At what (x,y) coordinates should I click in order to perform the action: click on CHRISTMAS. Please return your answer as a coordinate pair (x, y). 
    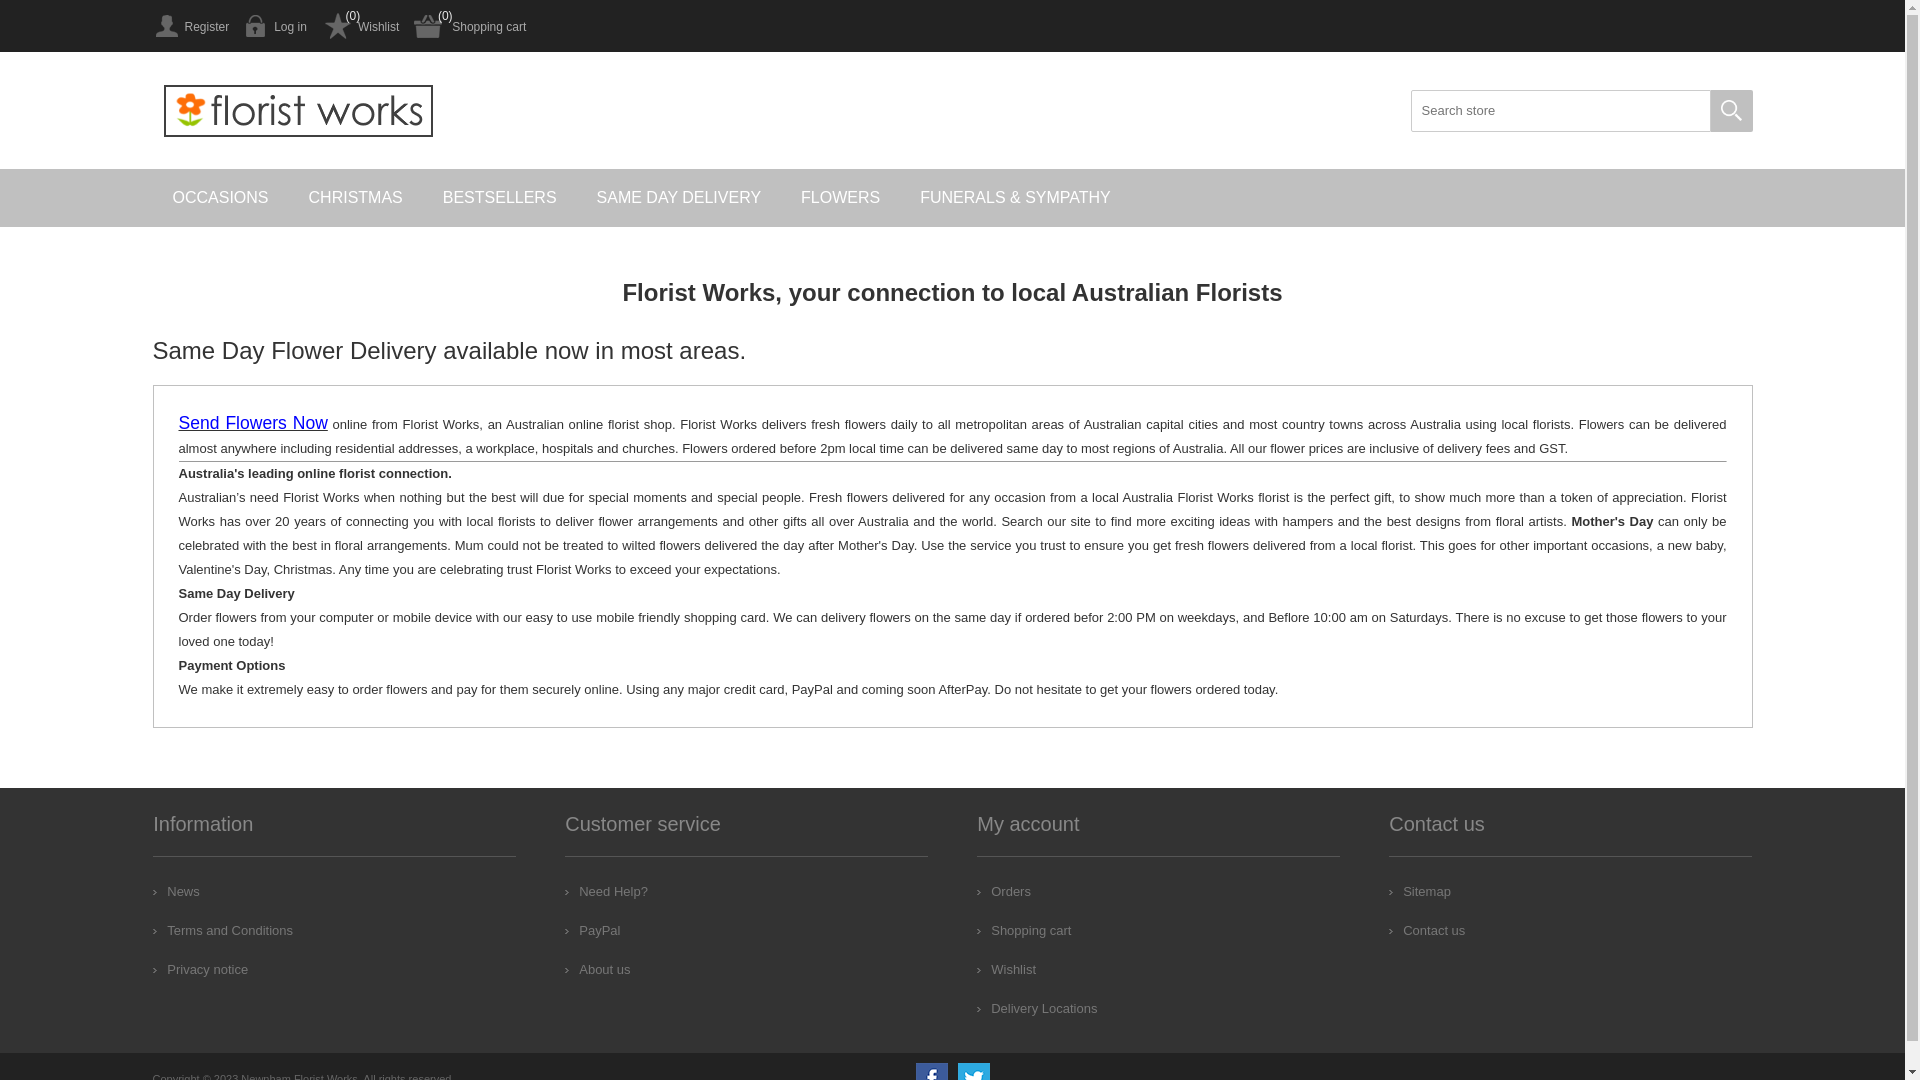
    Looking at the image, I should click on (356, 198).